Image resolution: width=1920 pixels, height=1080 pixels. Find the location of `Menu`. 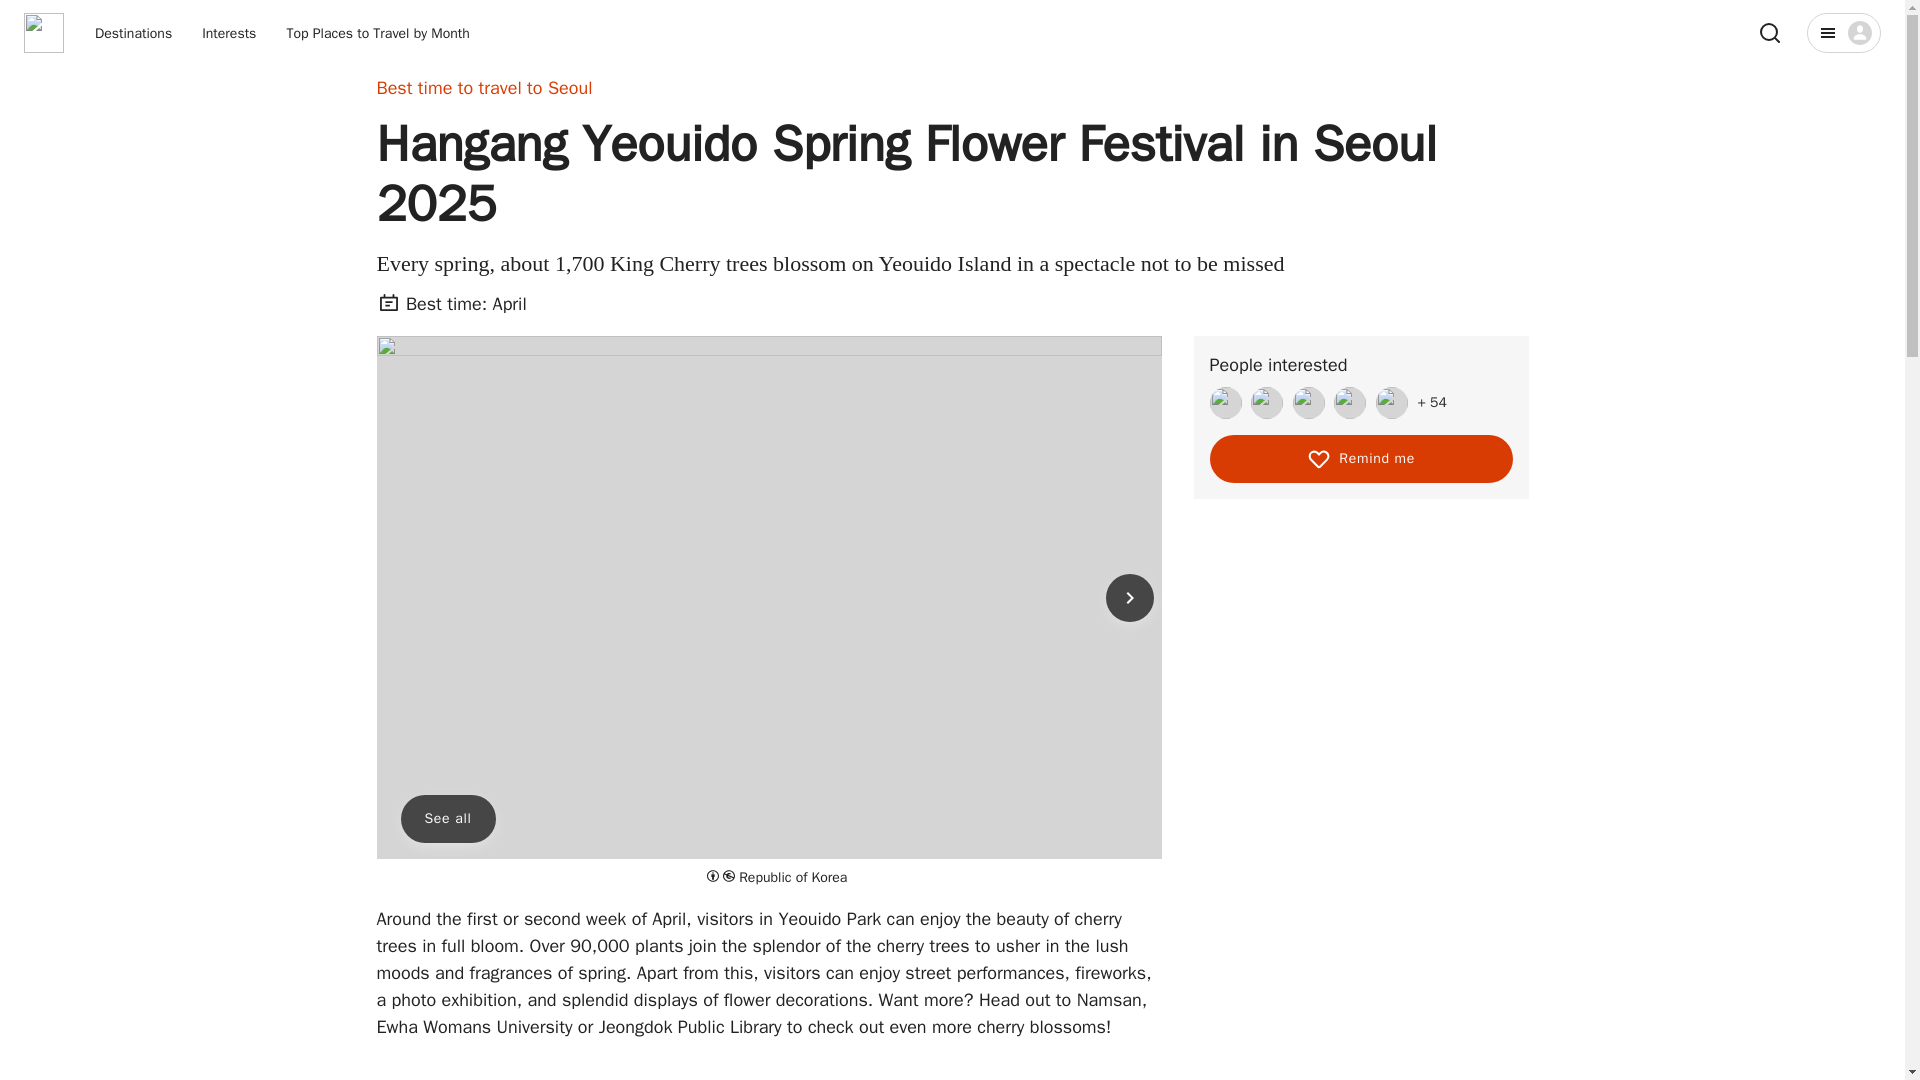

Menu is located at coordinates (1844, 32).